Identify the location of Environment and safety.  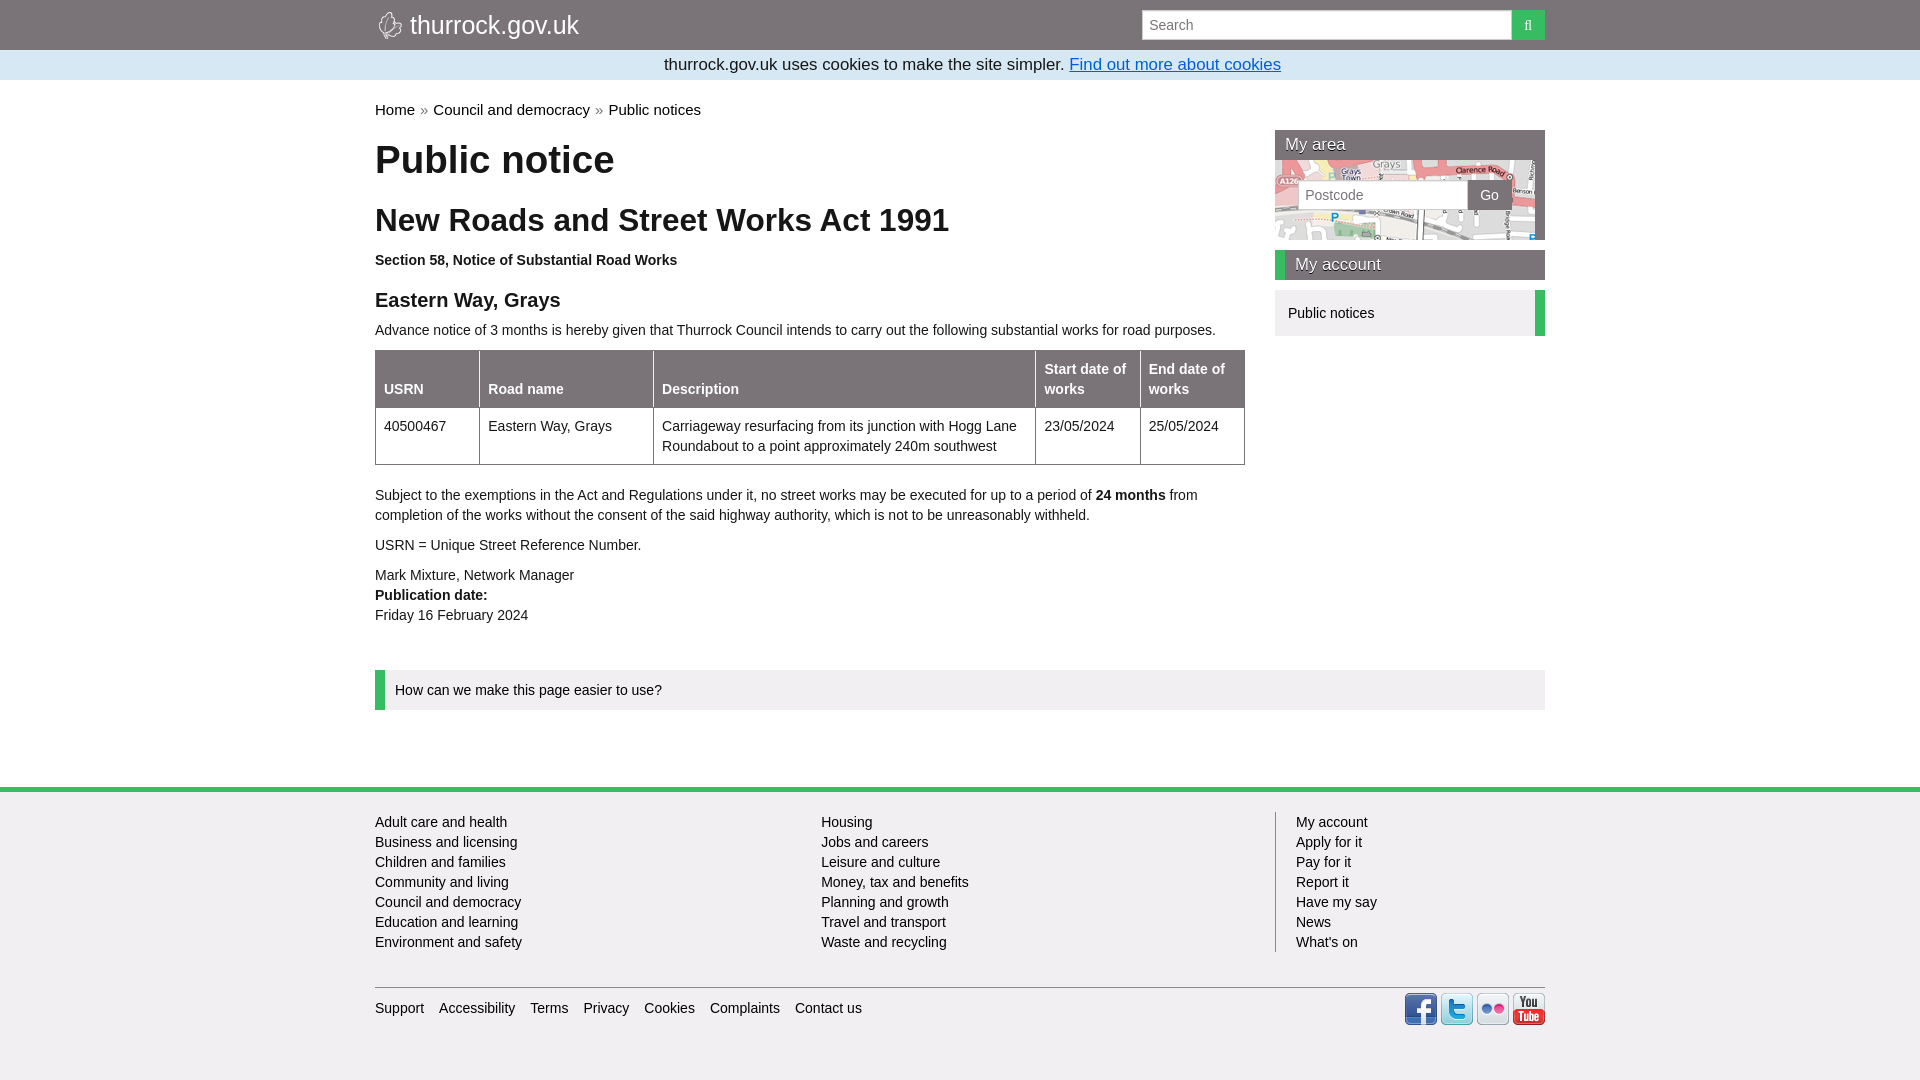
(448, 942).